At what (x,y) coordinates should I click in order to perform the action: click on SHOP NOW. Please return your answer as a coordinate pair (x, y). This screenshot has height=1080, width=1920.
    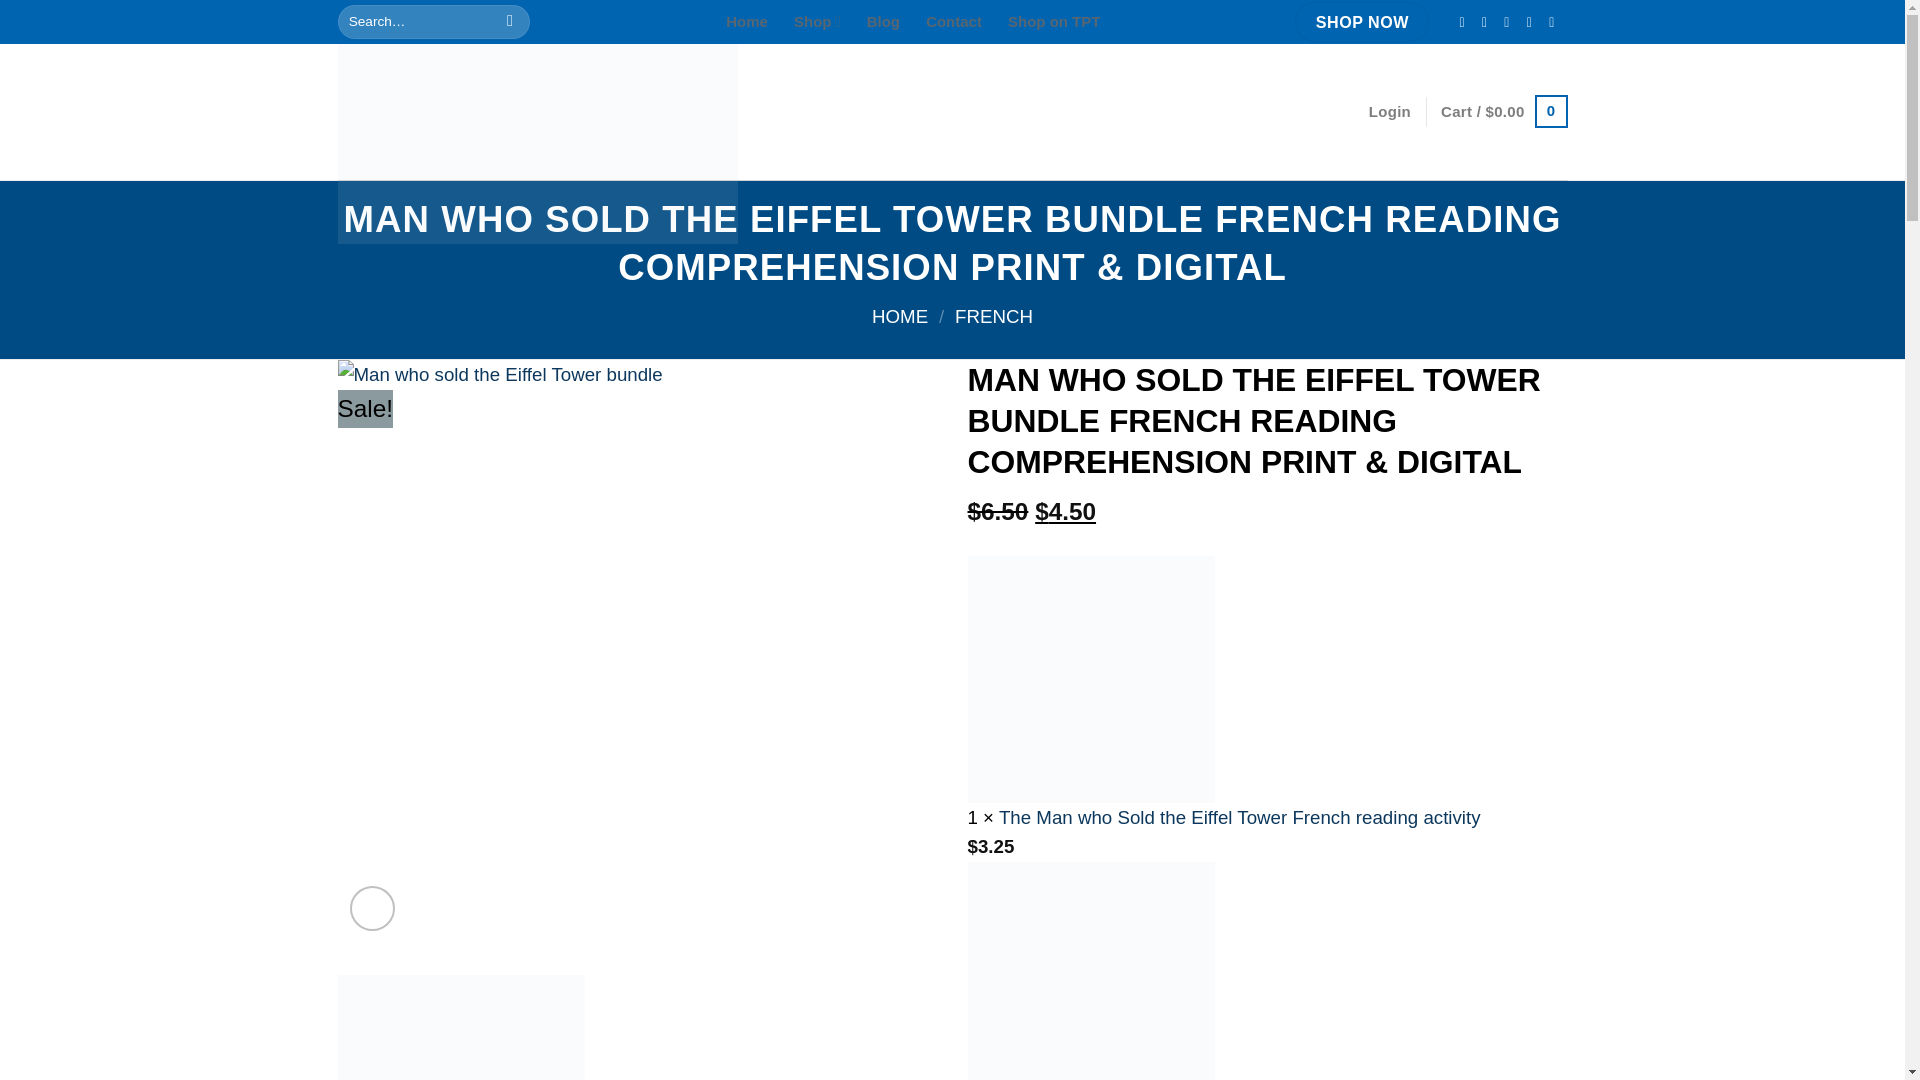
    Looking at the image, I should click on (1361, 22).